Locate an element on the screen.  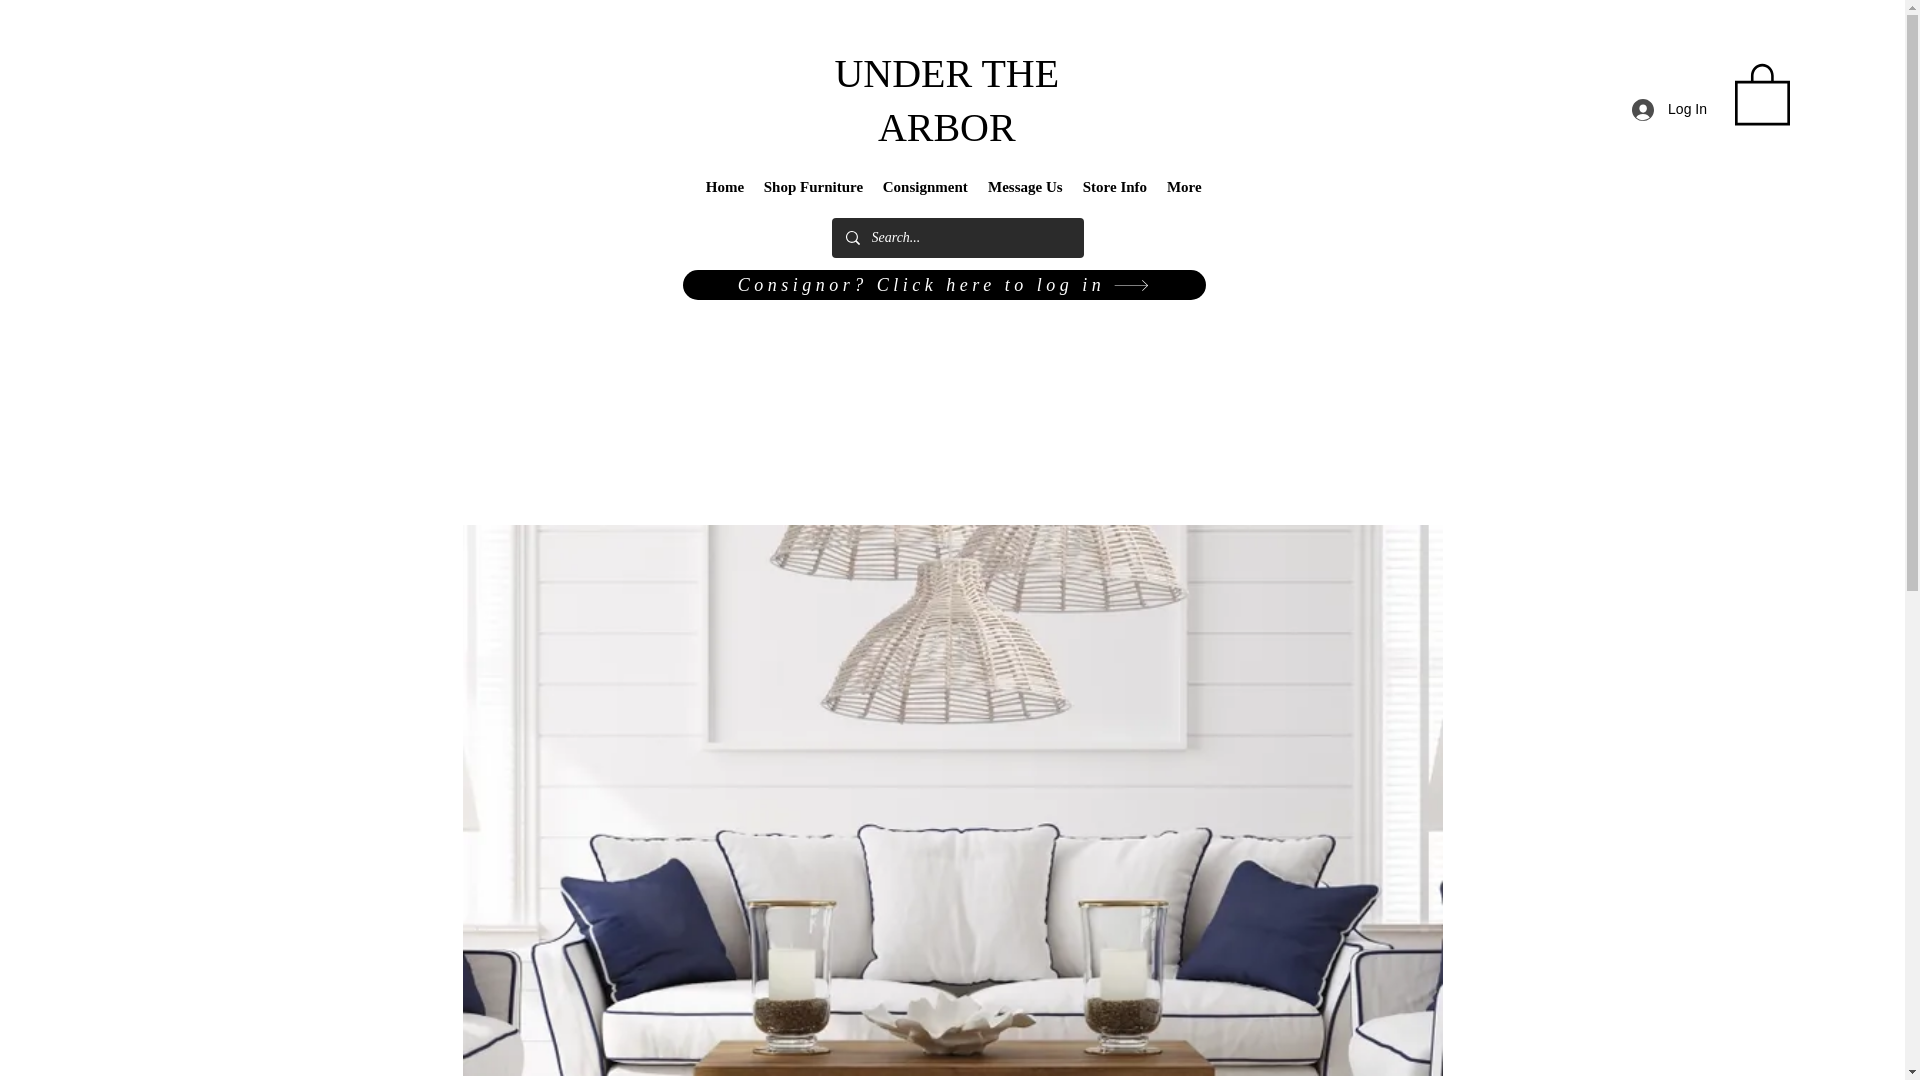
Shop Furniture is located at coordinates (814, 186).